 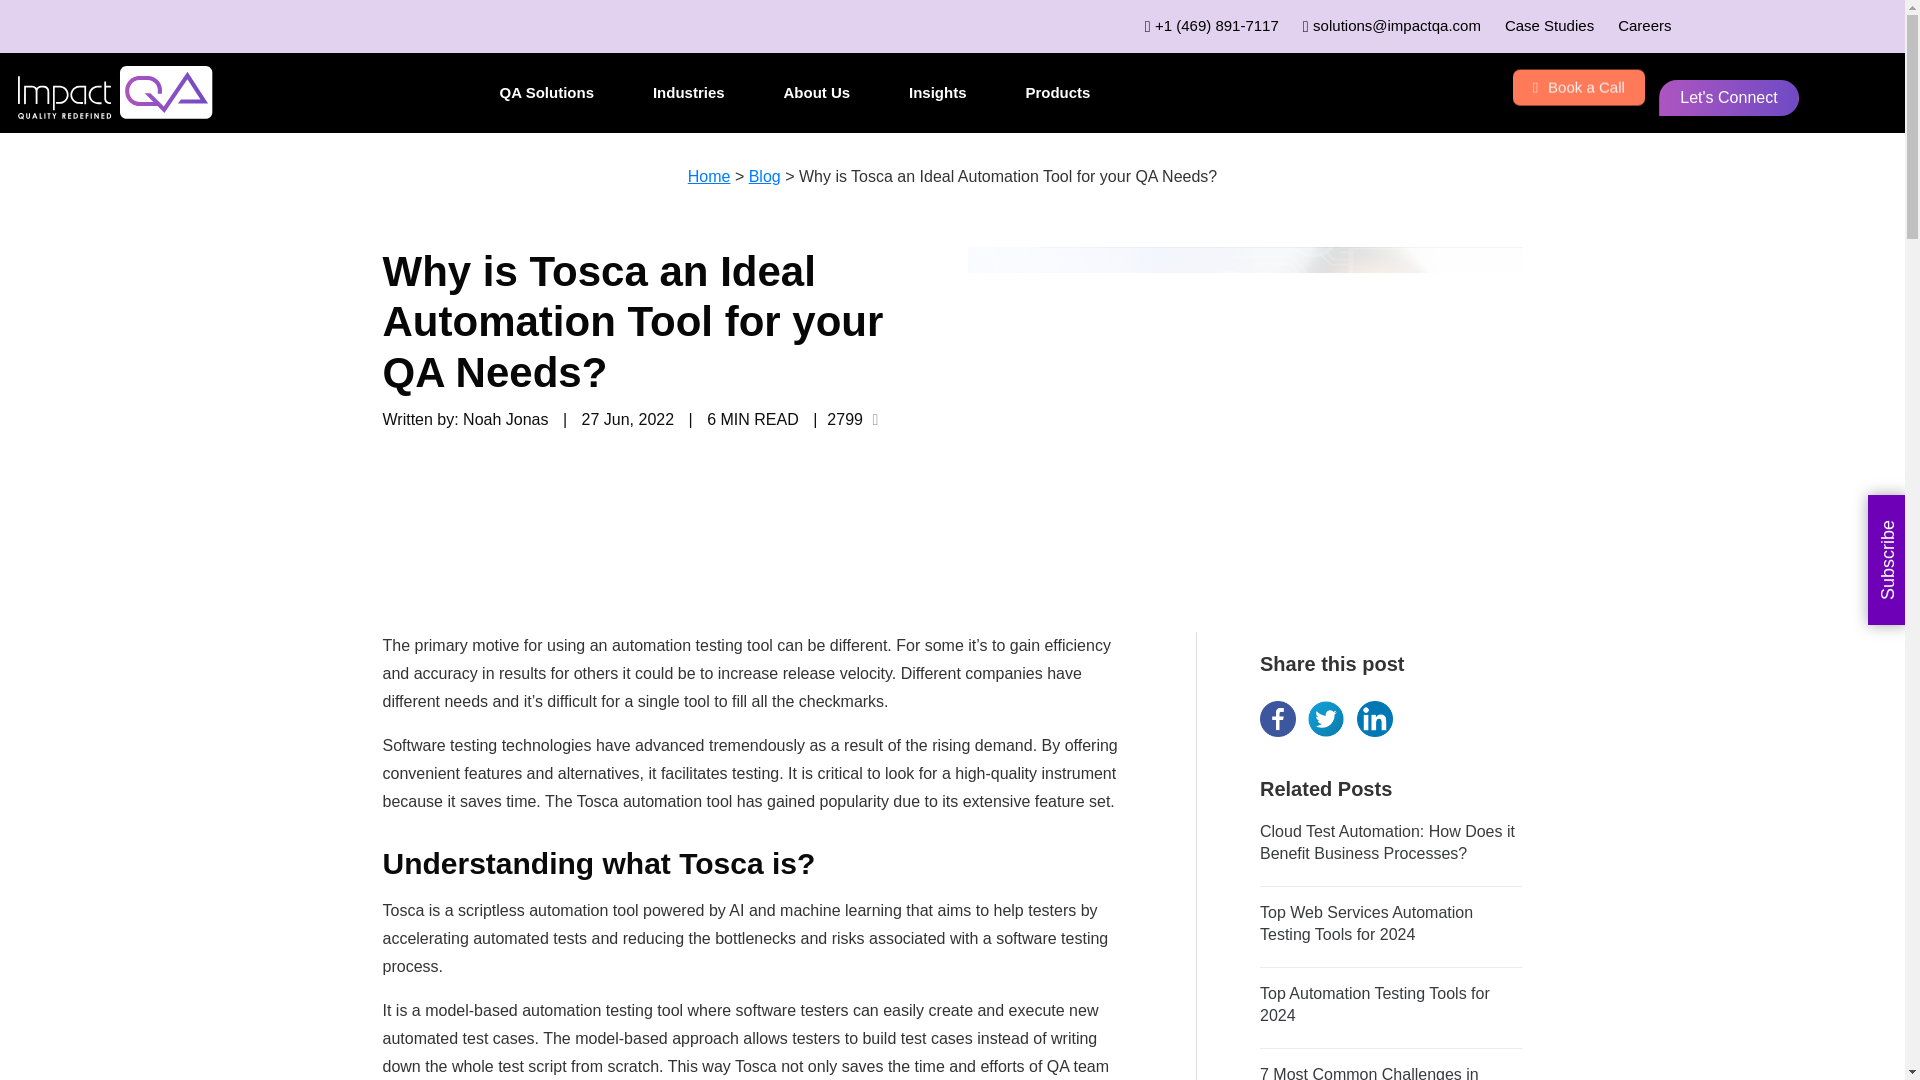 What do you see at coordinates (547, 92) in the screenshot?
I see `QA Solutions` at bounding box center [547, 92].